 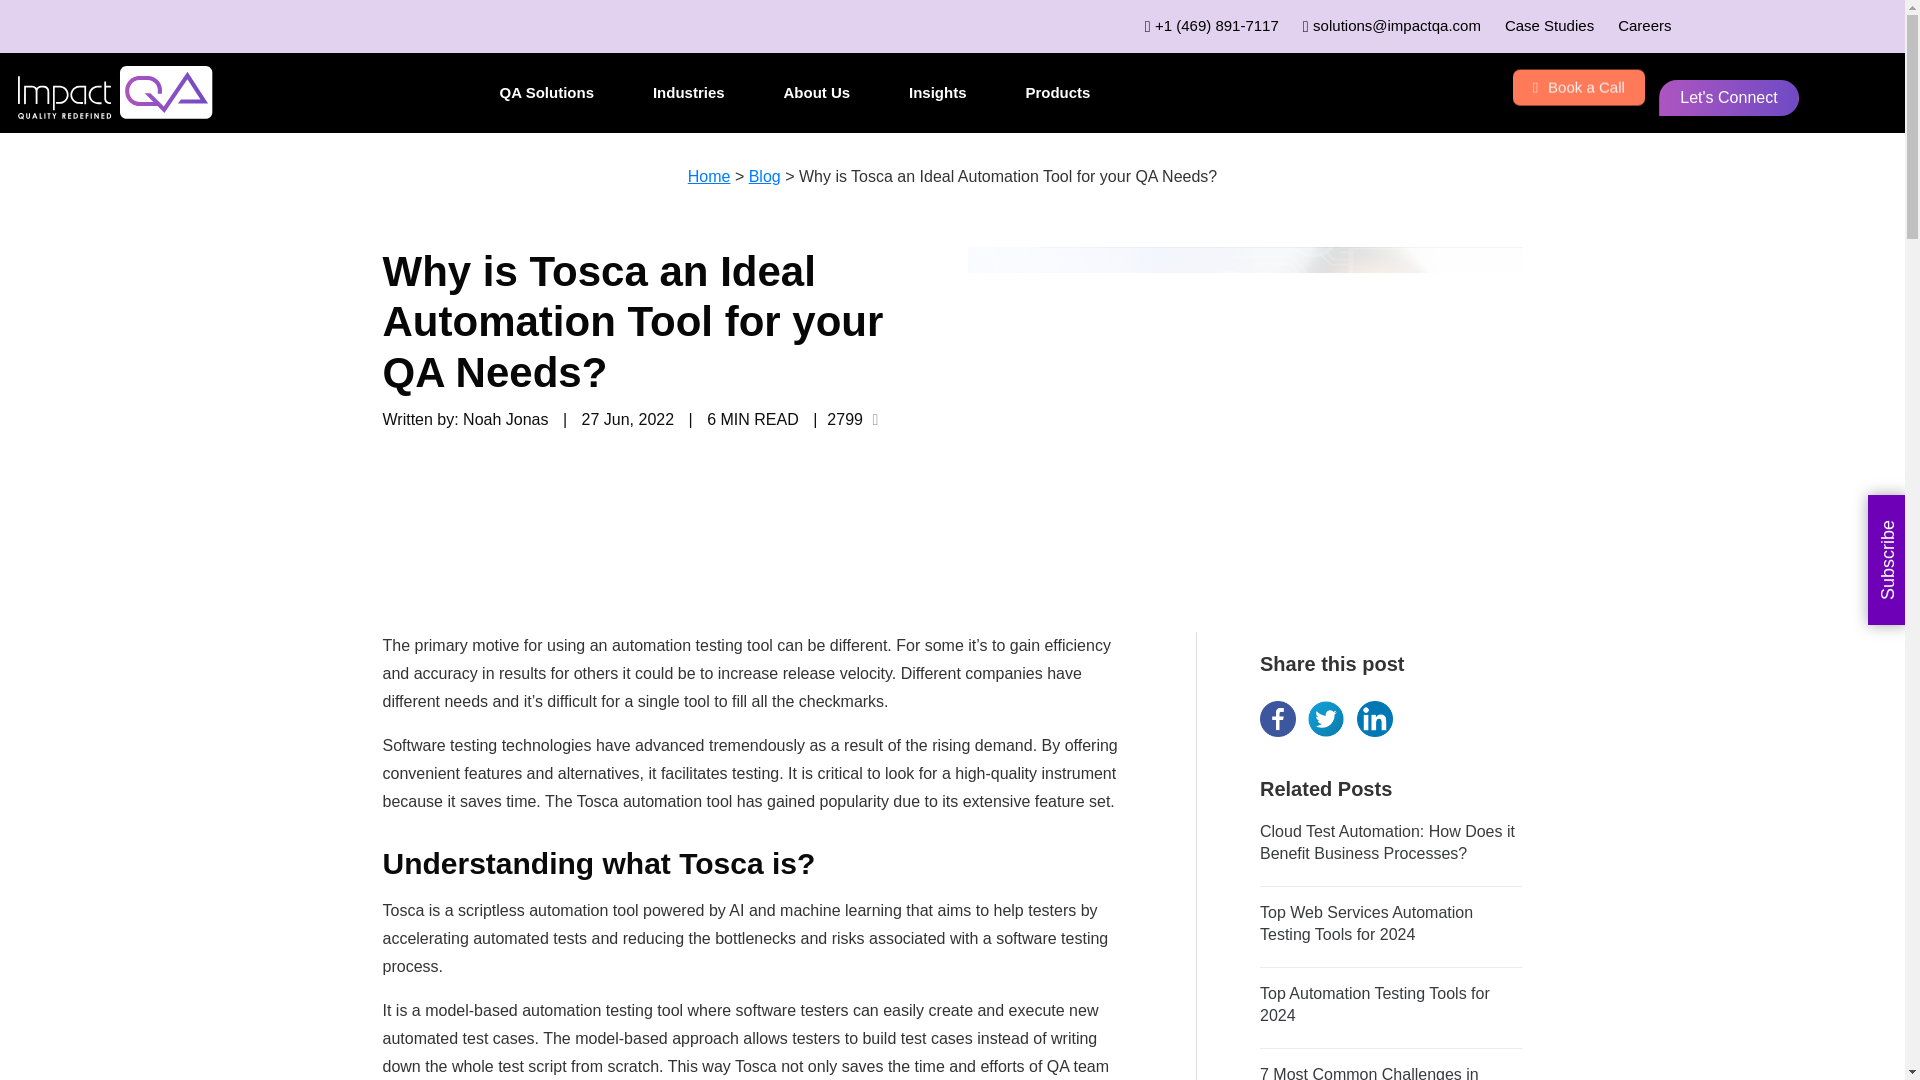 What do you see at coordinates (547, 92) in the screenshot?
I see `QA Solutions` at bounding box center [547, 92].